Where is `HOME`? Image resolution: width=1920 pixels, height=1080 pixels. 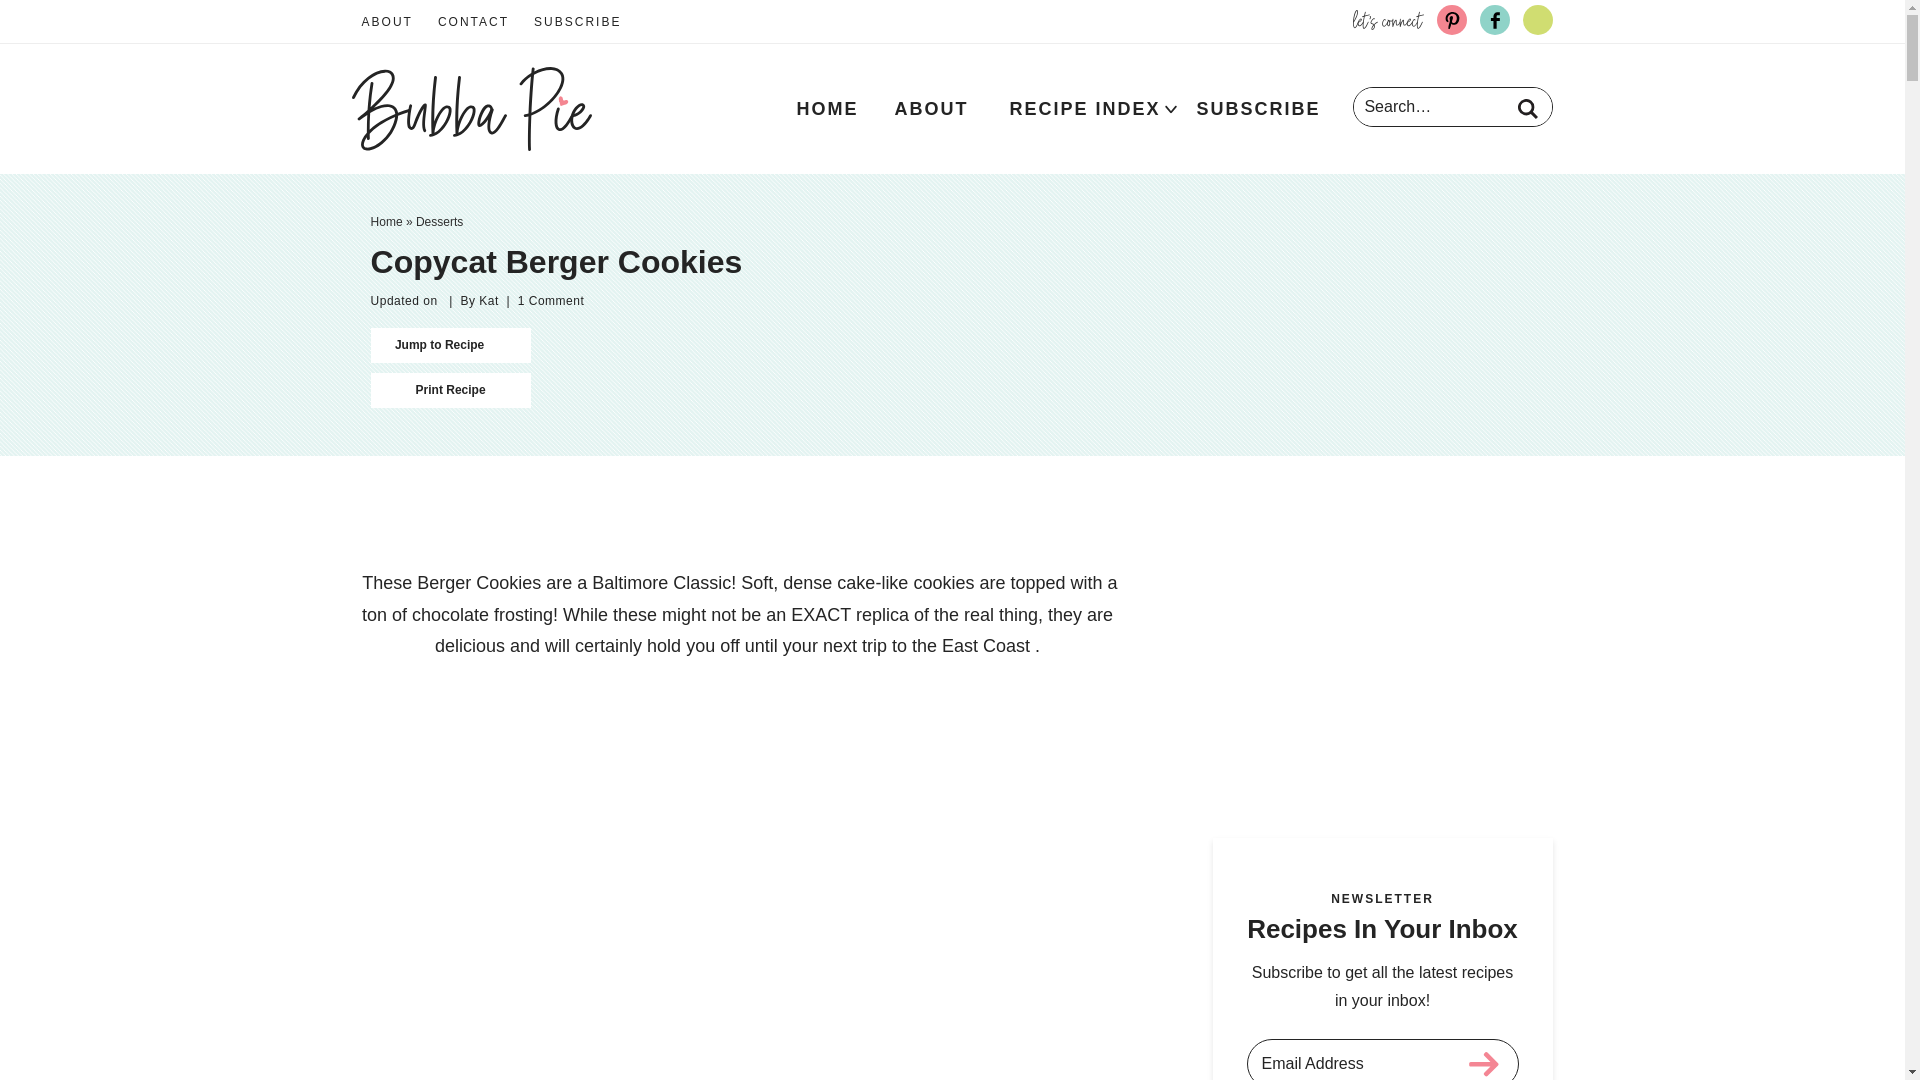
HOME is located at coordinates (826, 108).